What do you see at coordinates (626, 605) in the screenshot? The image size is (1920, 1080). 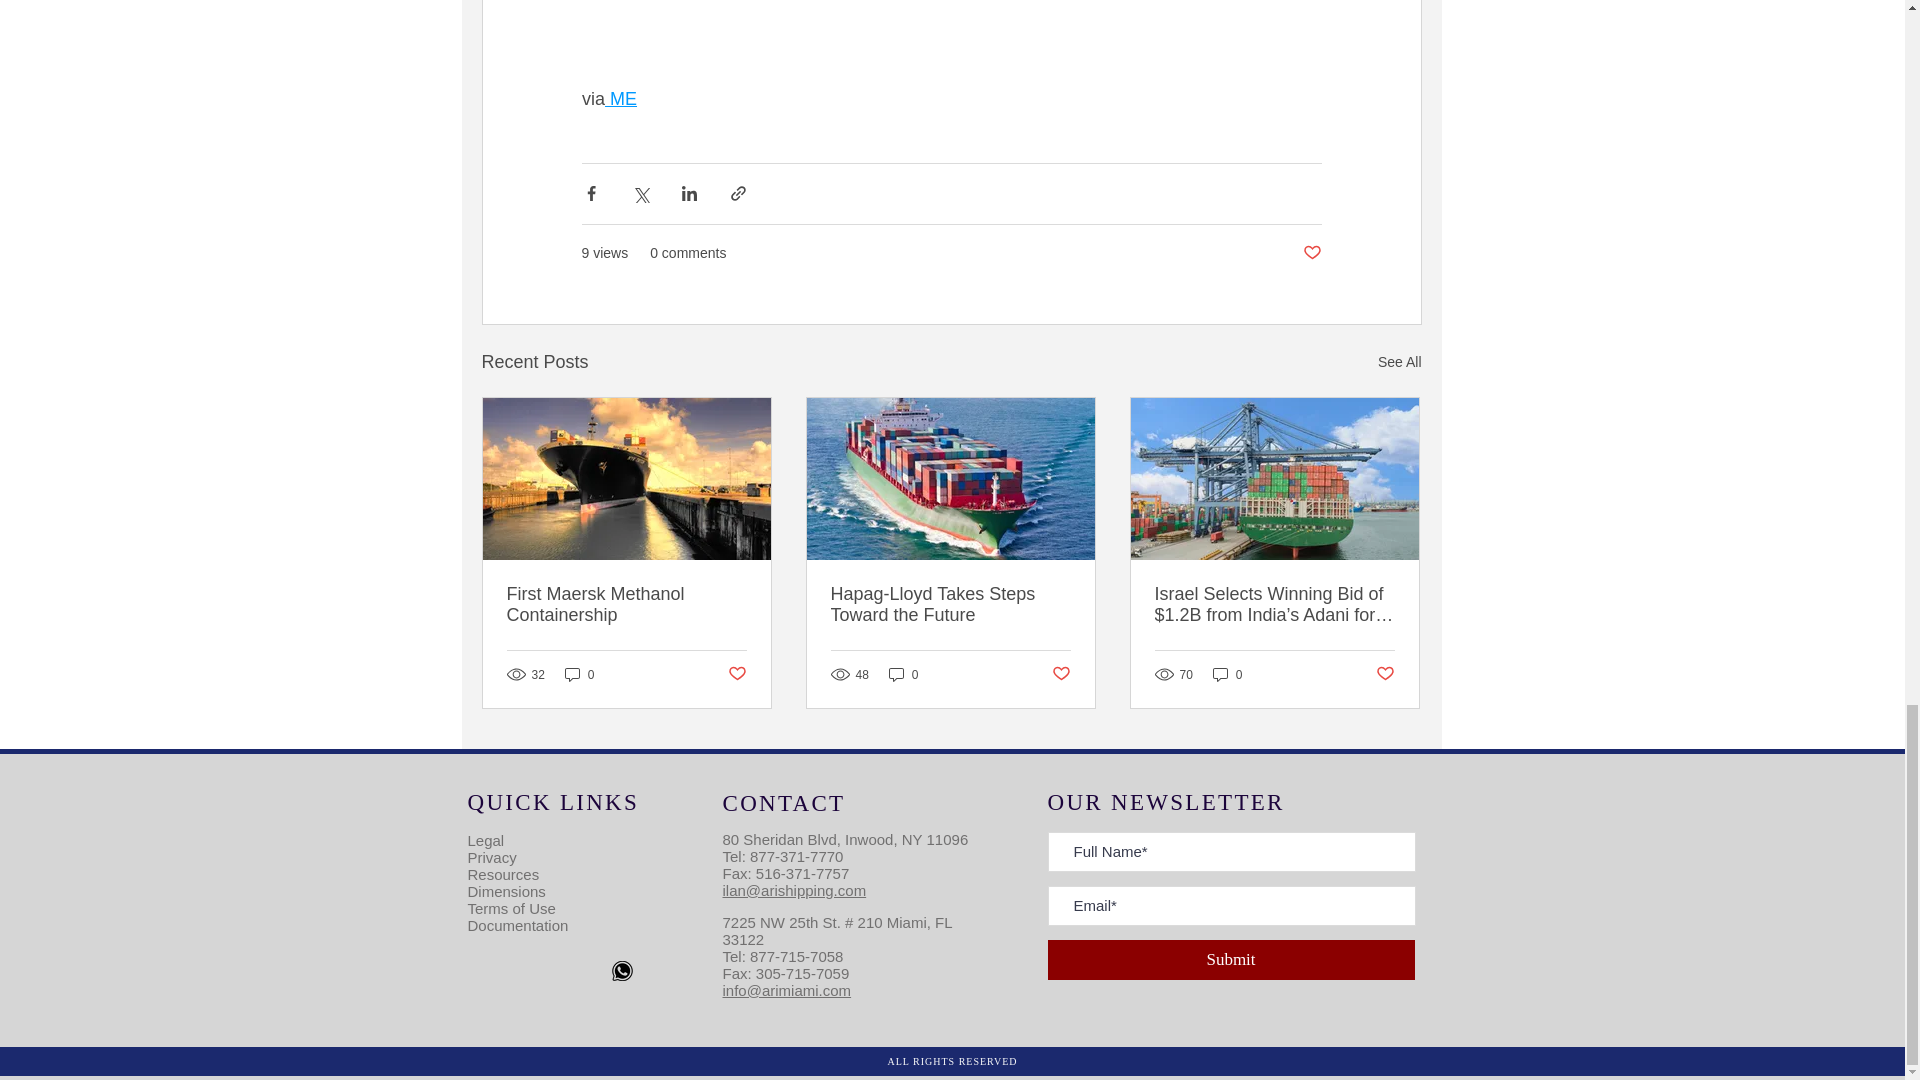 I see `First Maersk Methanol Containership` at bounding box center [626, 605].